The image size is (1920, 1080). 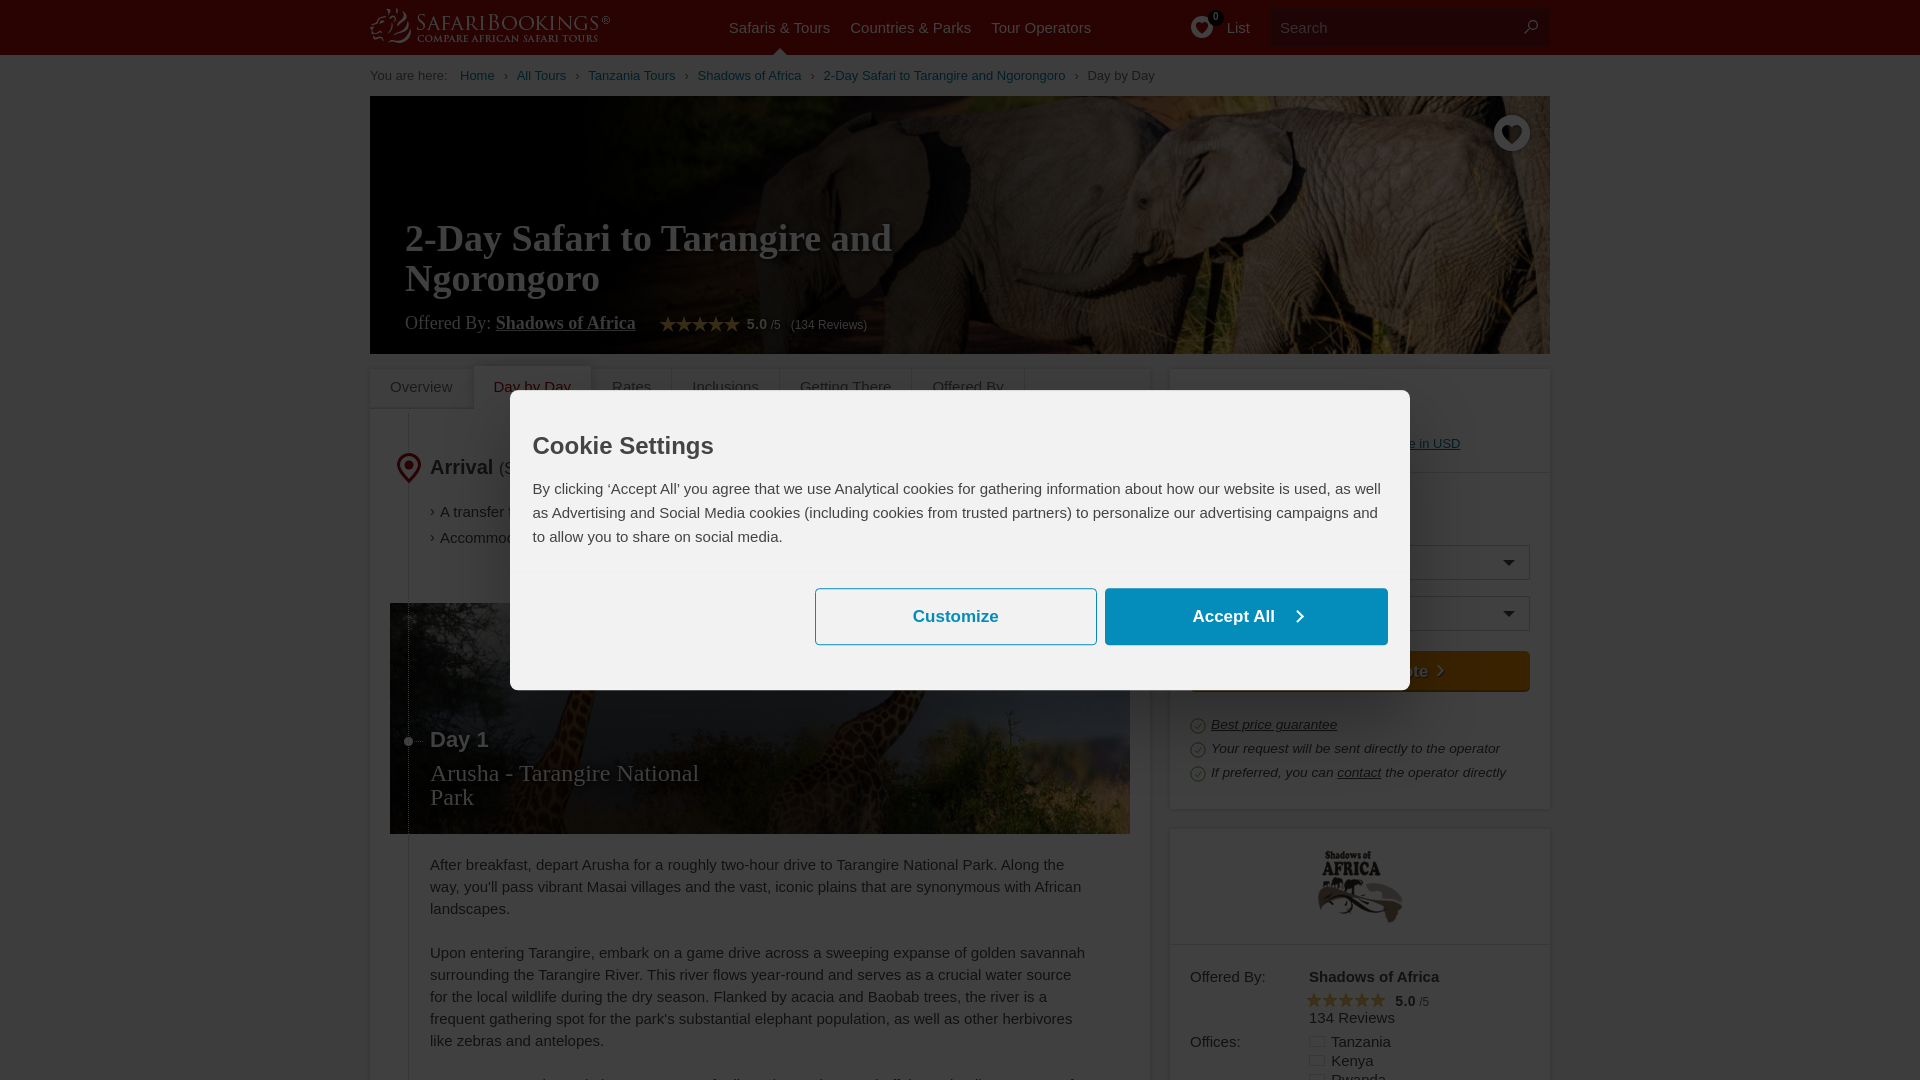 I want to click on SafariBookings.com, so click(x=478, y=75).